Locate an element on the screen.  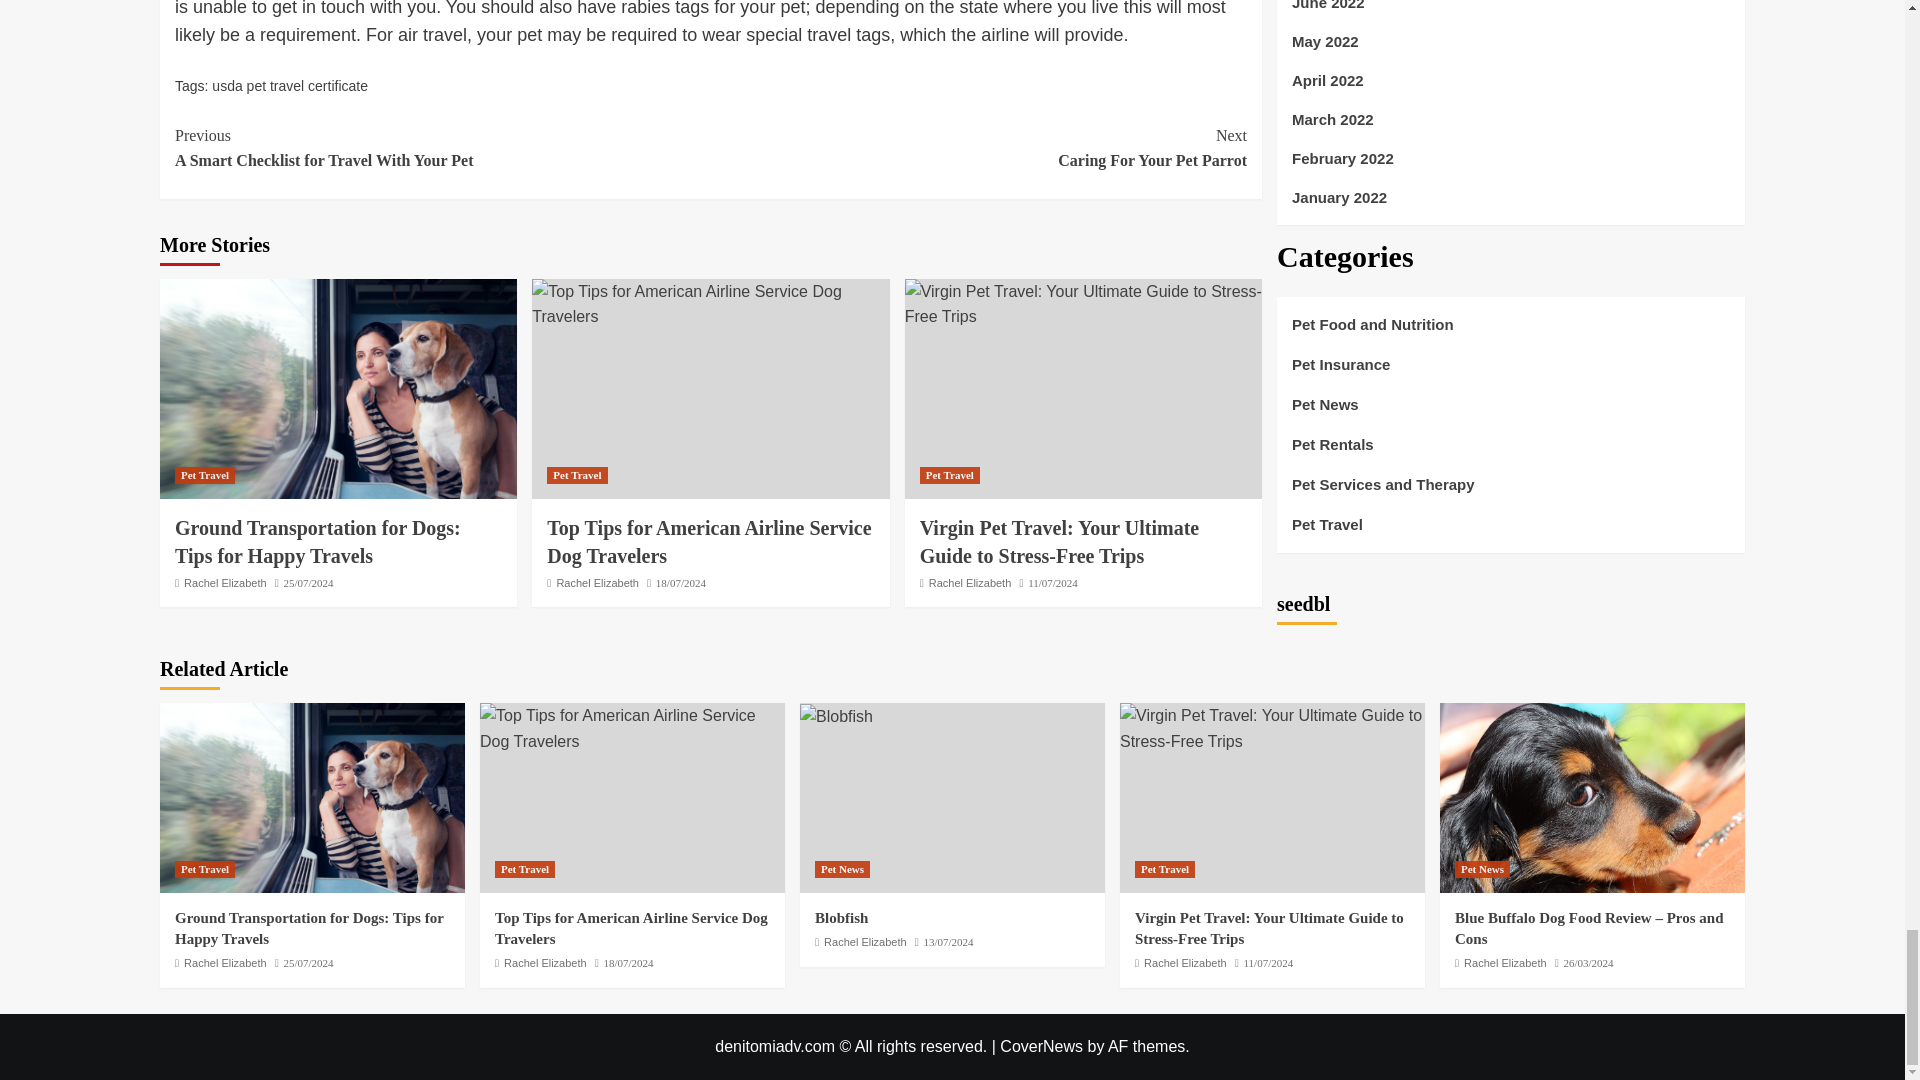
Top Tips for American Airline Service Dog Travelers is located at coordinates (442, 148).